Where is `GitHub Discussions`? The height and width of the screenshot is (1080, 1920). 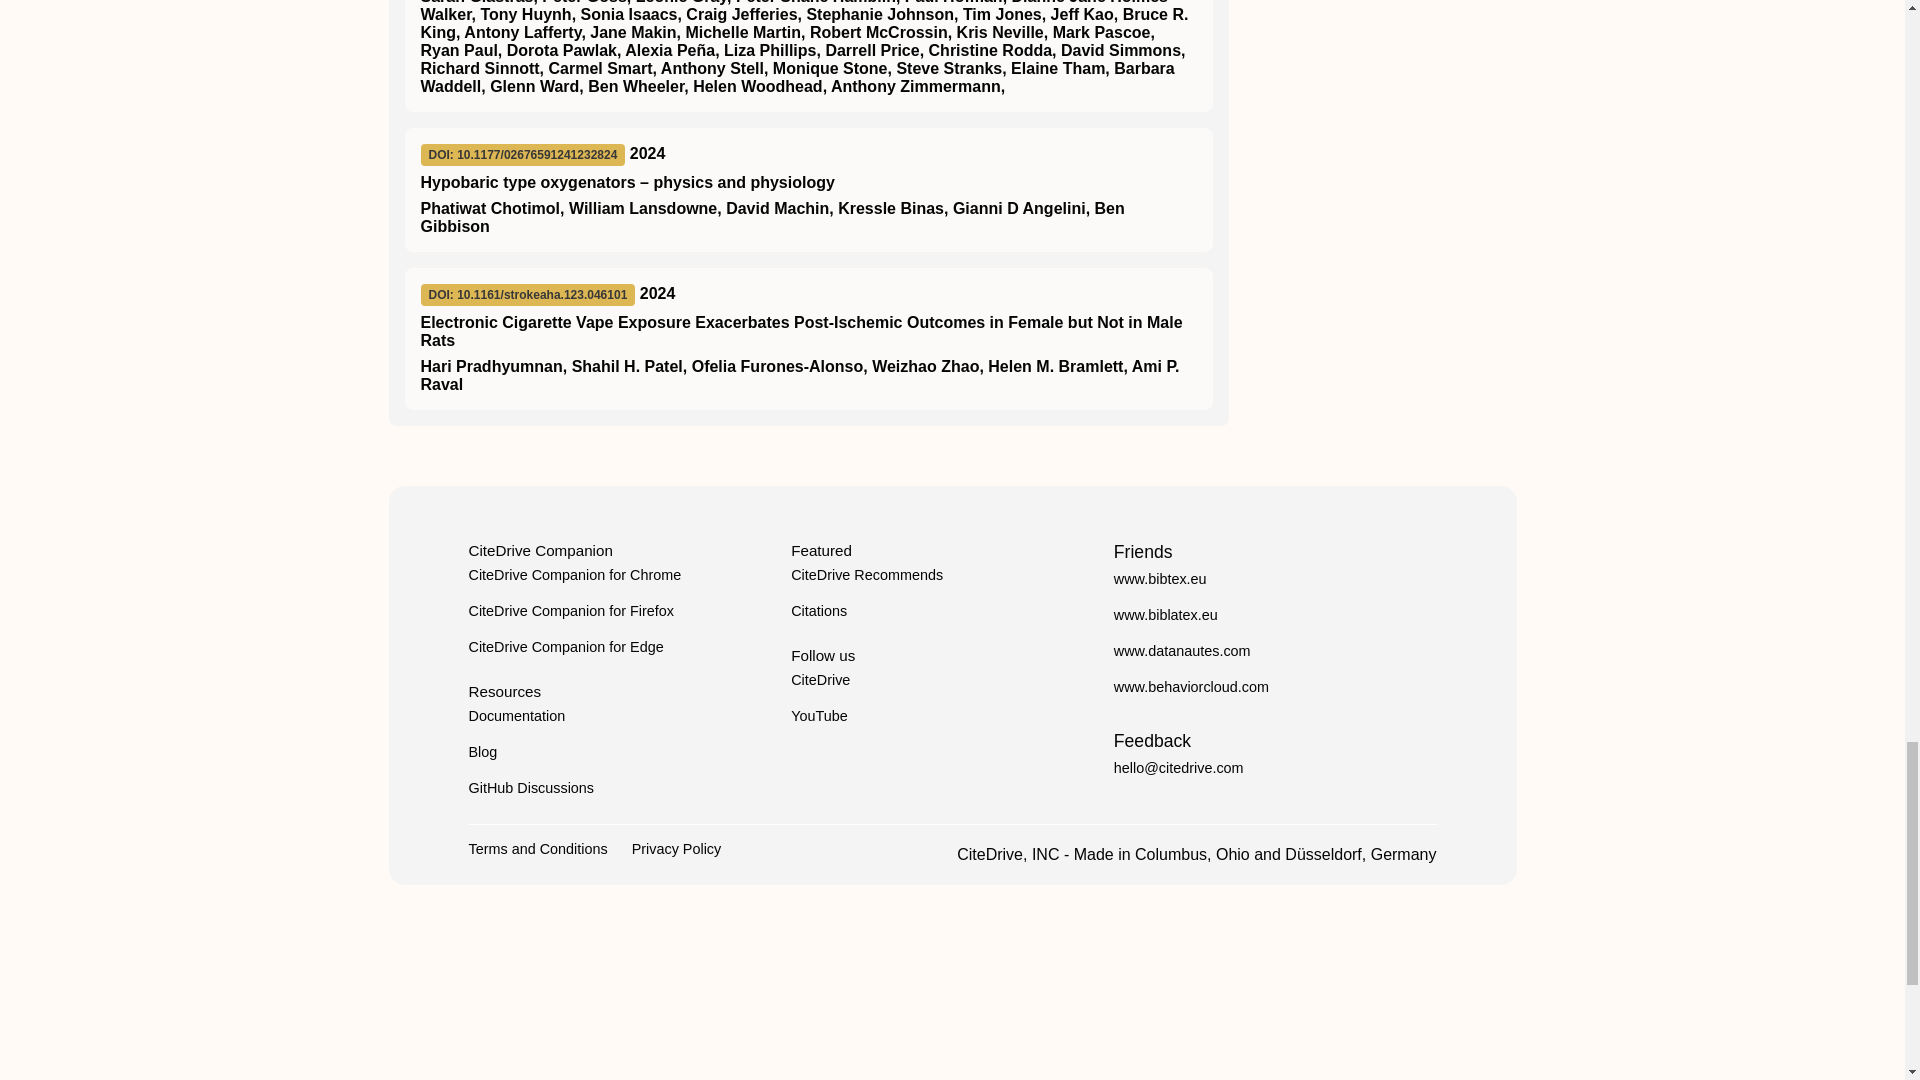
GitHub Discussions is located at coordinates (530, 787).